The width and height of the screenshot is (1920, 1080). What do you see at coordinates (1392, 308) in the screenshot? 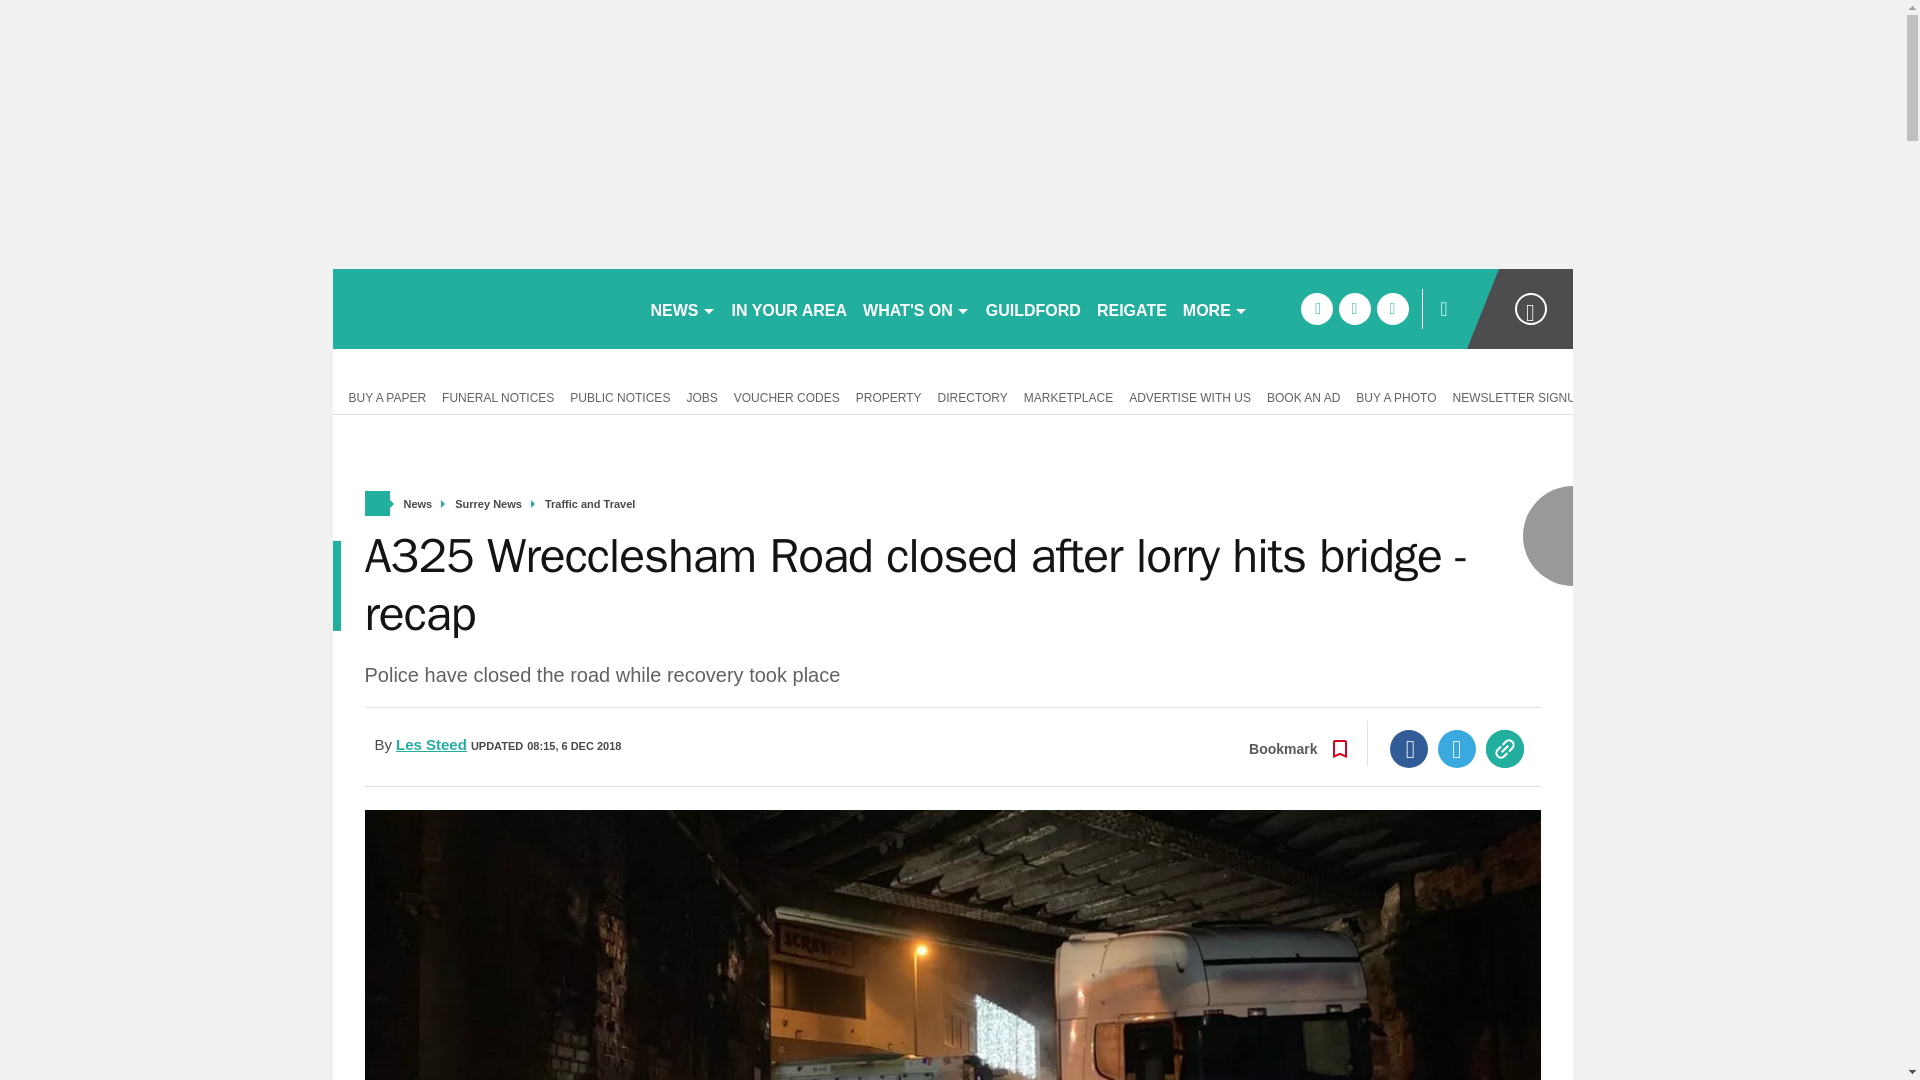
I see `instagram` at bounding box center [1392, 308].